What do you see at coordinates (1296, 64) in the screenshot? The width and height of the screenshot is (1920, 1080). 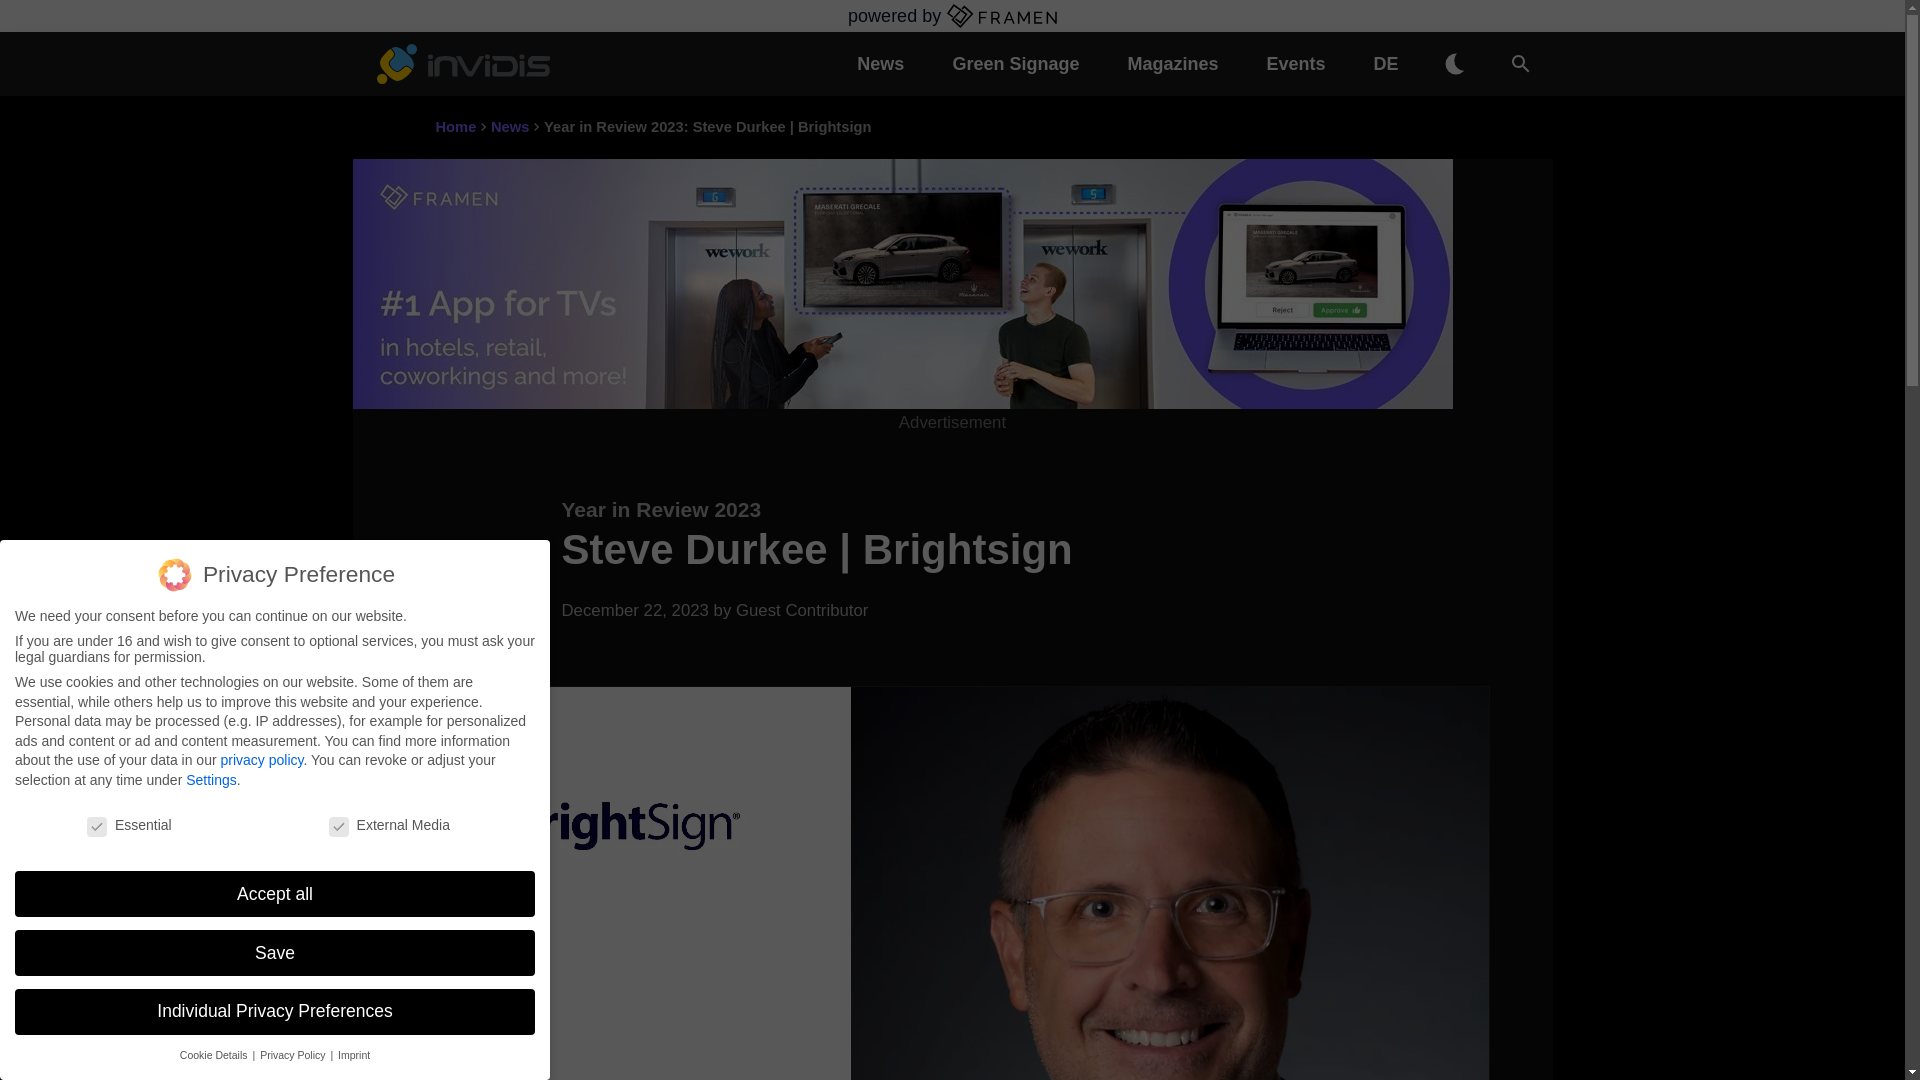 I see `Events` at bounding box center [1296, 64].